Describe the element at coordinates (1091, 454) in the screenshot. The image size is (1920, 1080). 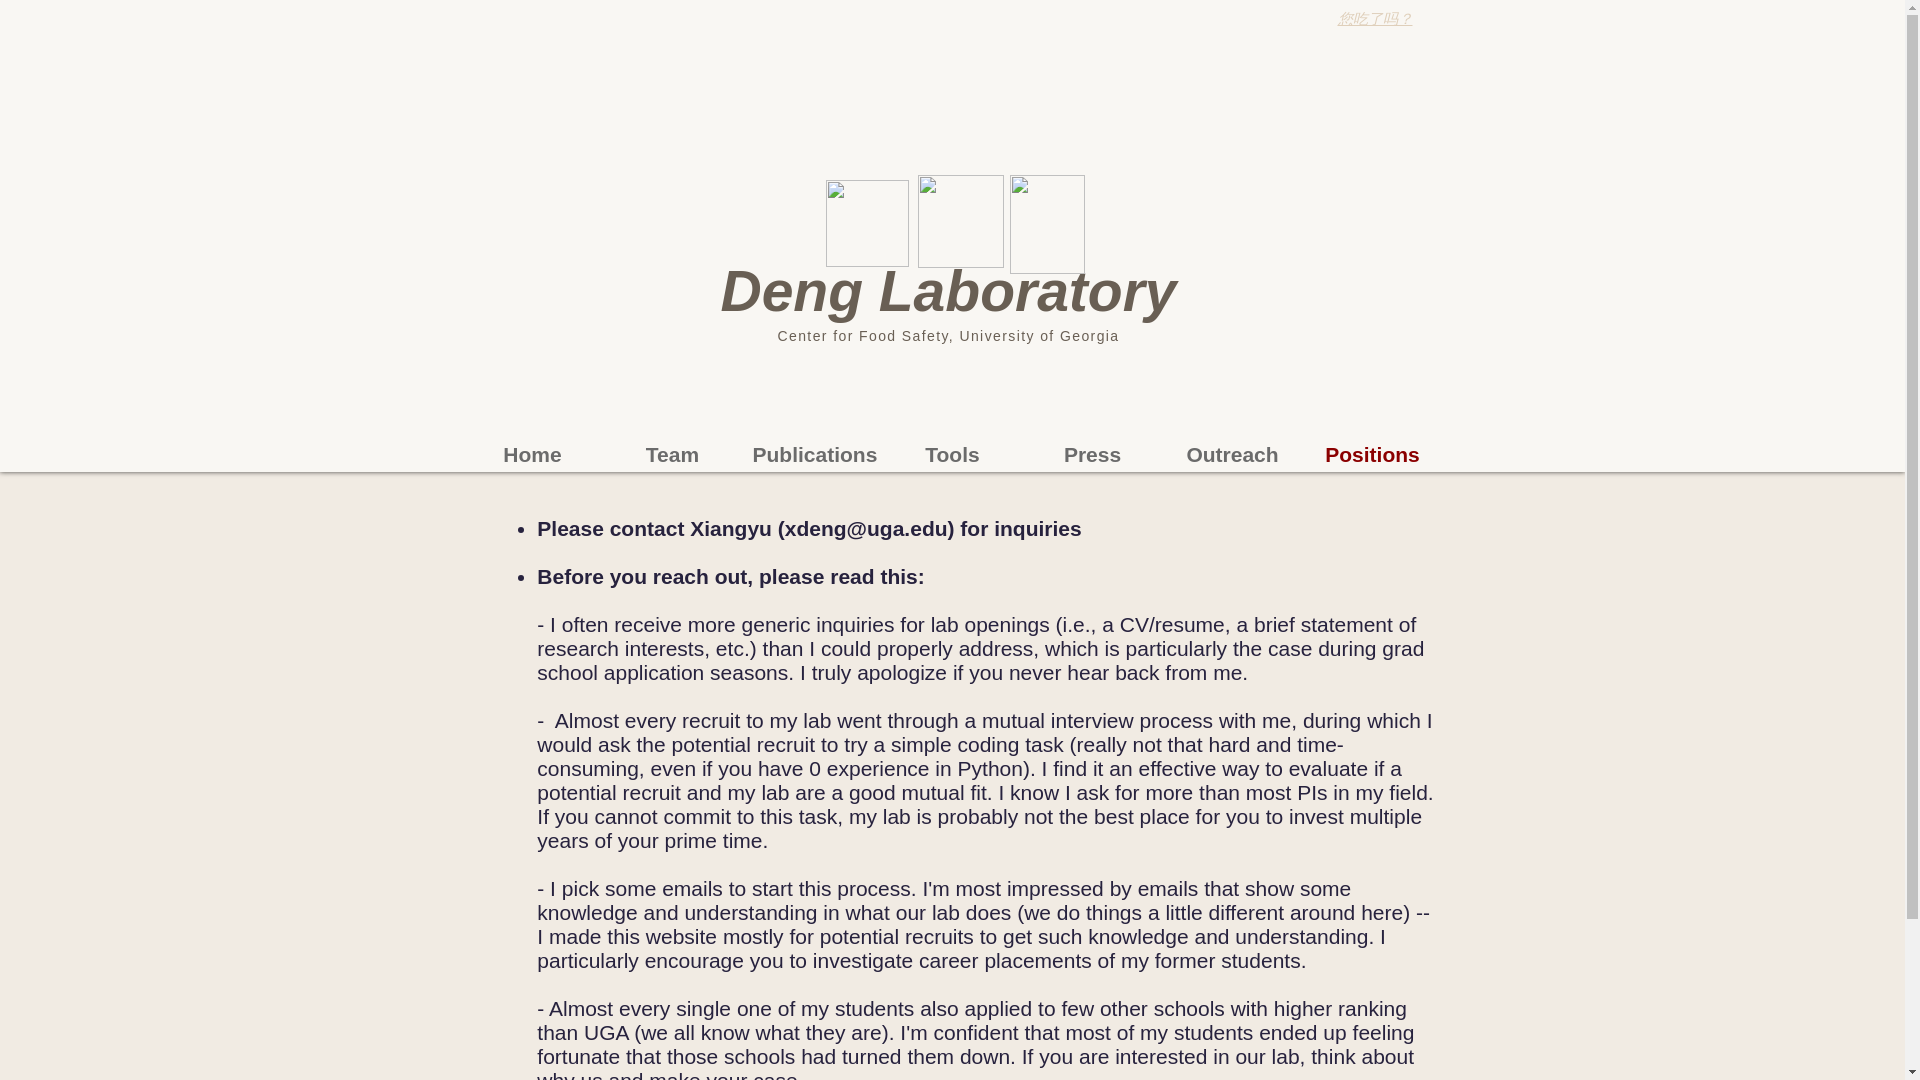
I see `Press` at that location.